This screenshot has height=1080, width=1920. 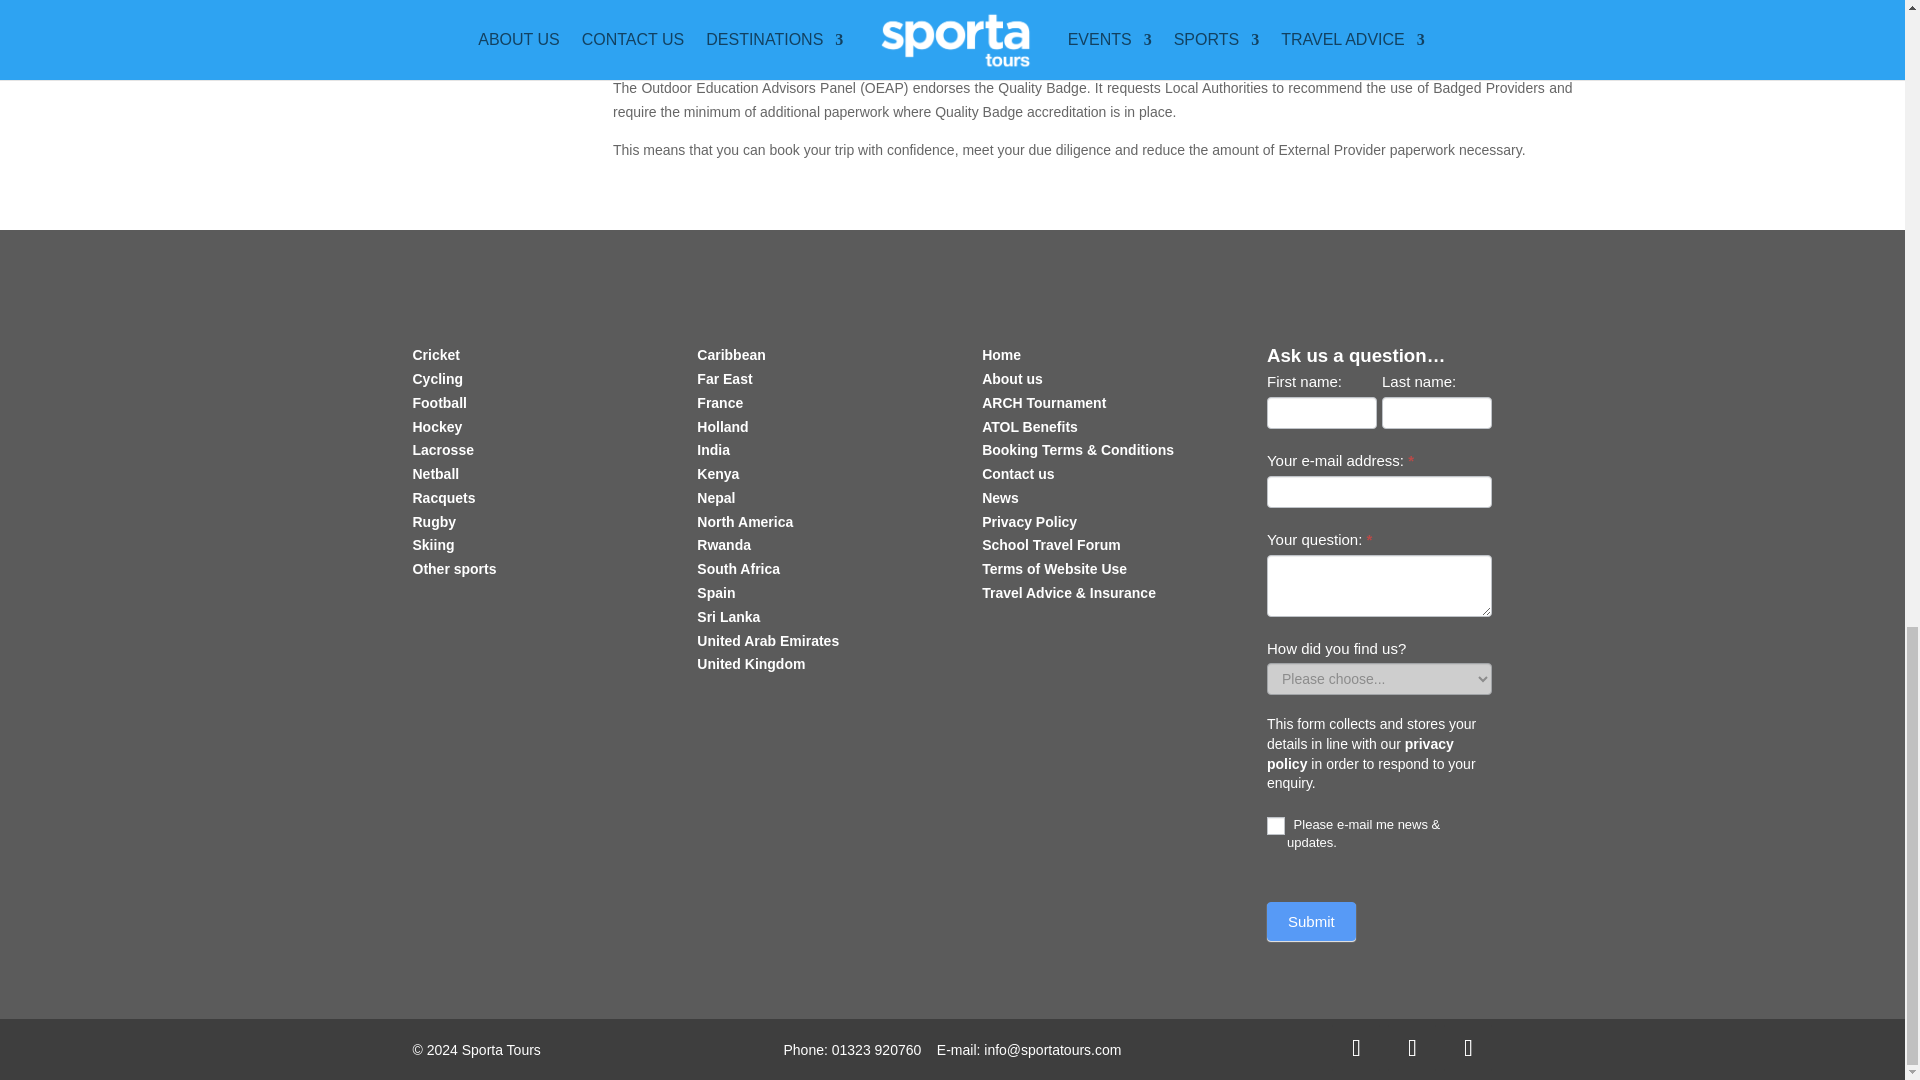 What do you see at coordinates (1311, 920) in the screenshot?
I see `Submit` at bounding box center [1311, 920].